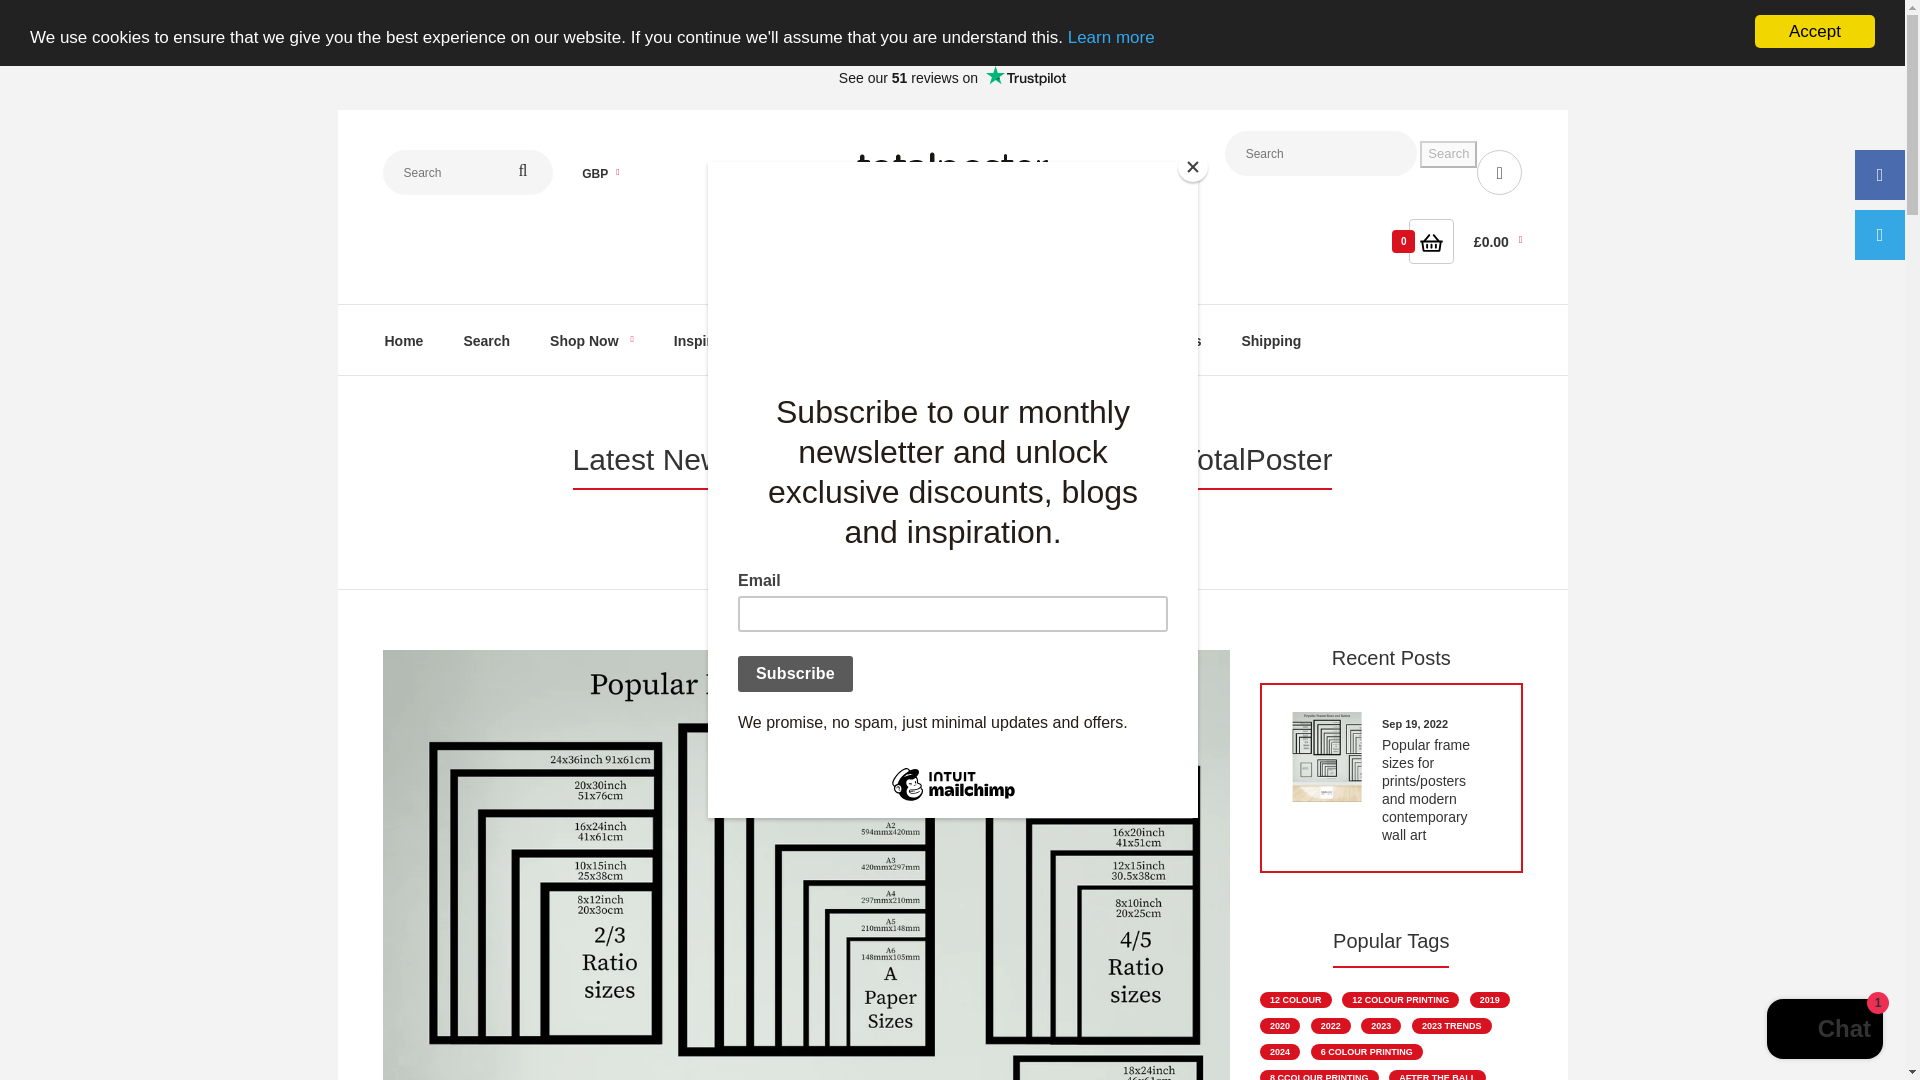 The image size is (1920, 1080). I want to click on Narrow search to articles also having tag 2024, so click(1279, 1052).